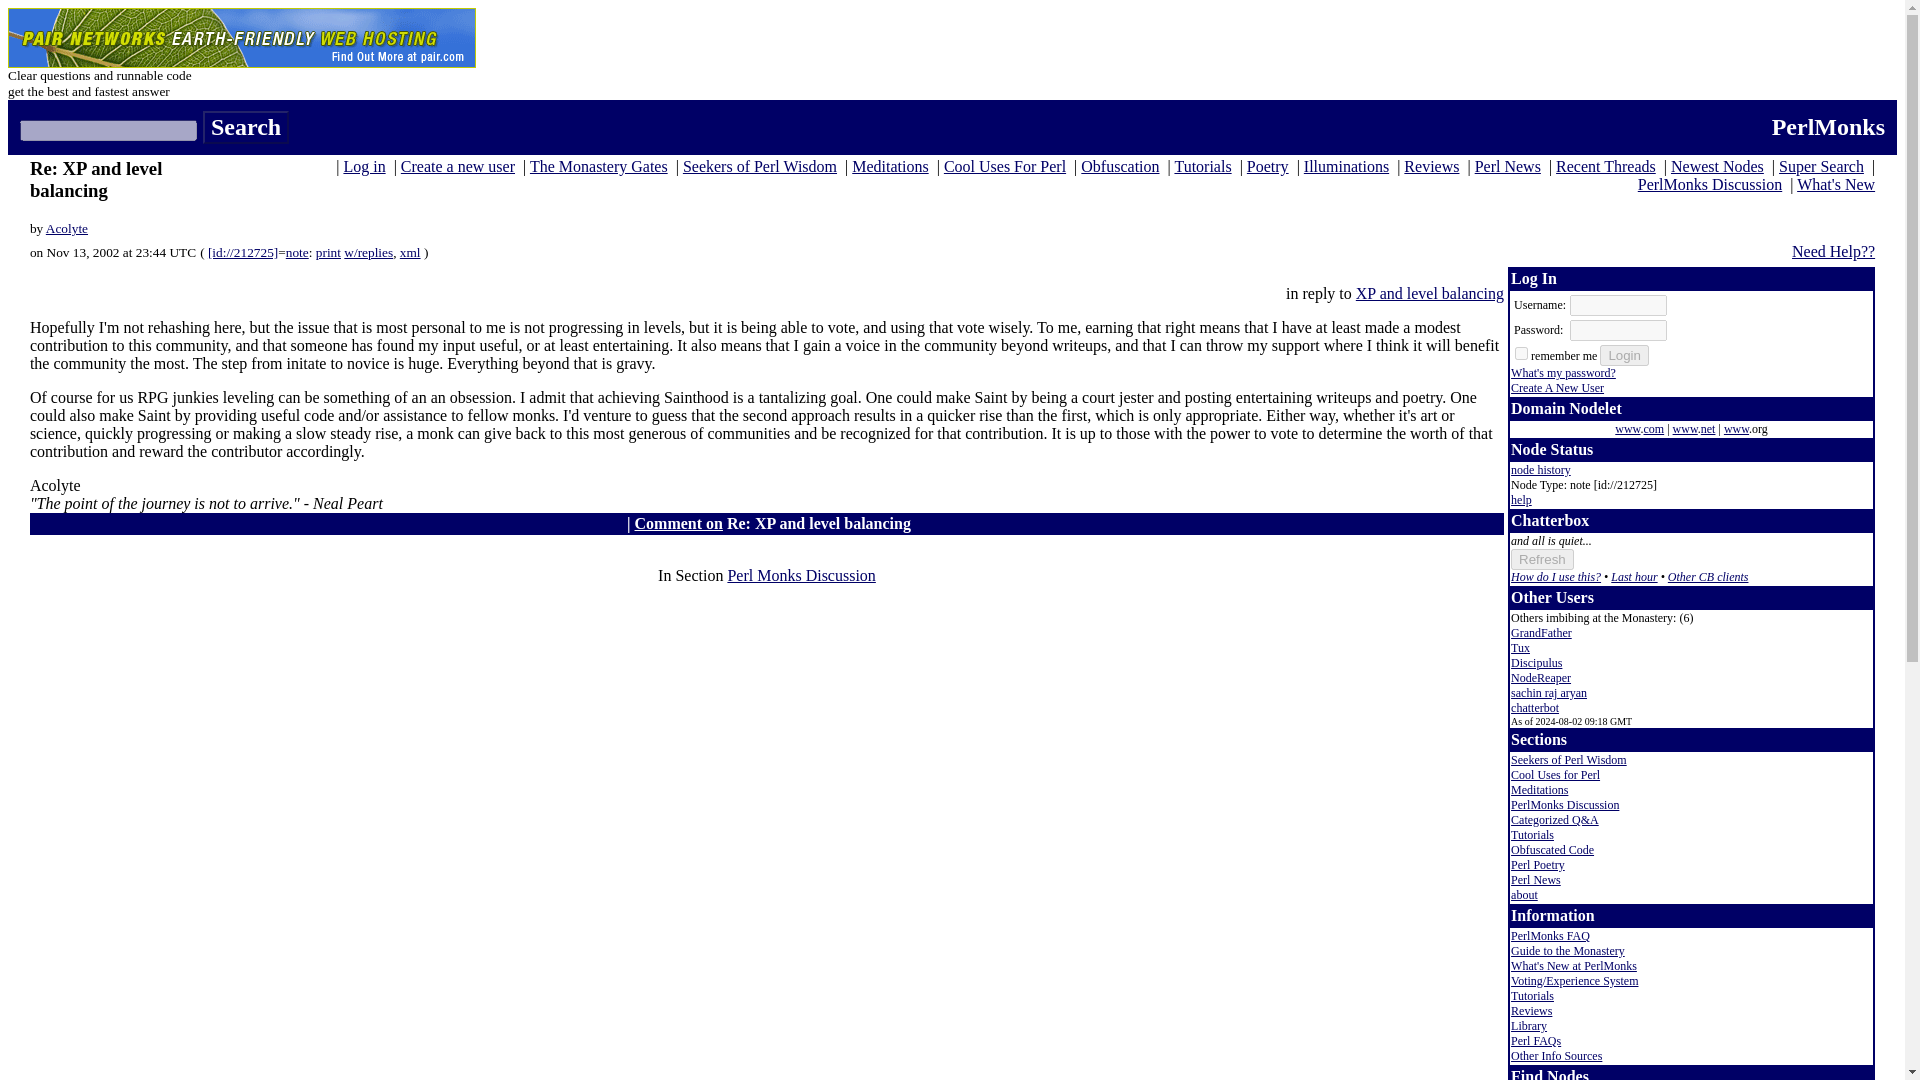 The height and width of the screenshot is (1080, 1920). I want to click on Need Help??, so click(1833, 252).